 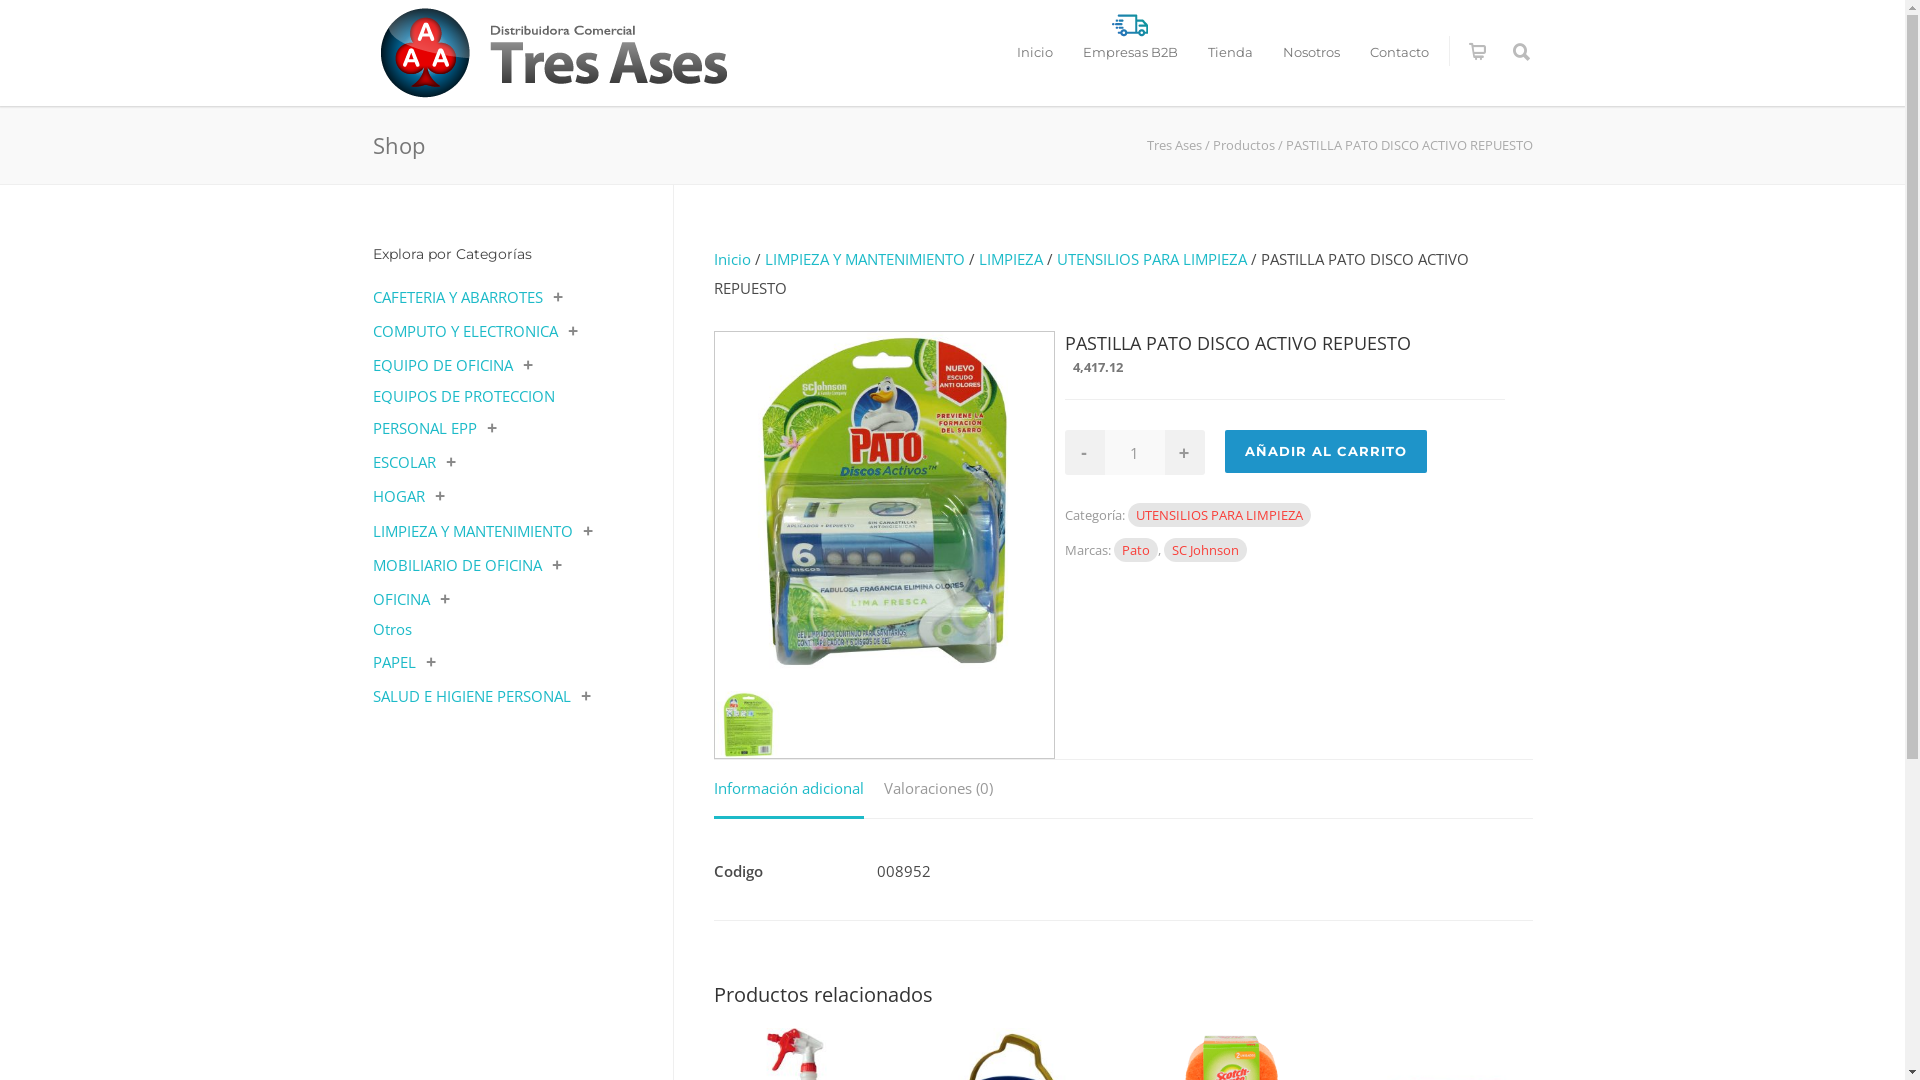 I want to click on EQUIPO DE OFICINA, so click(x=442, y=365).